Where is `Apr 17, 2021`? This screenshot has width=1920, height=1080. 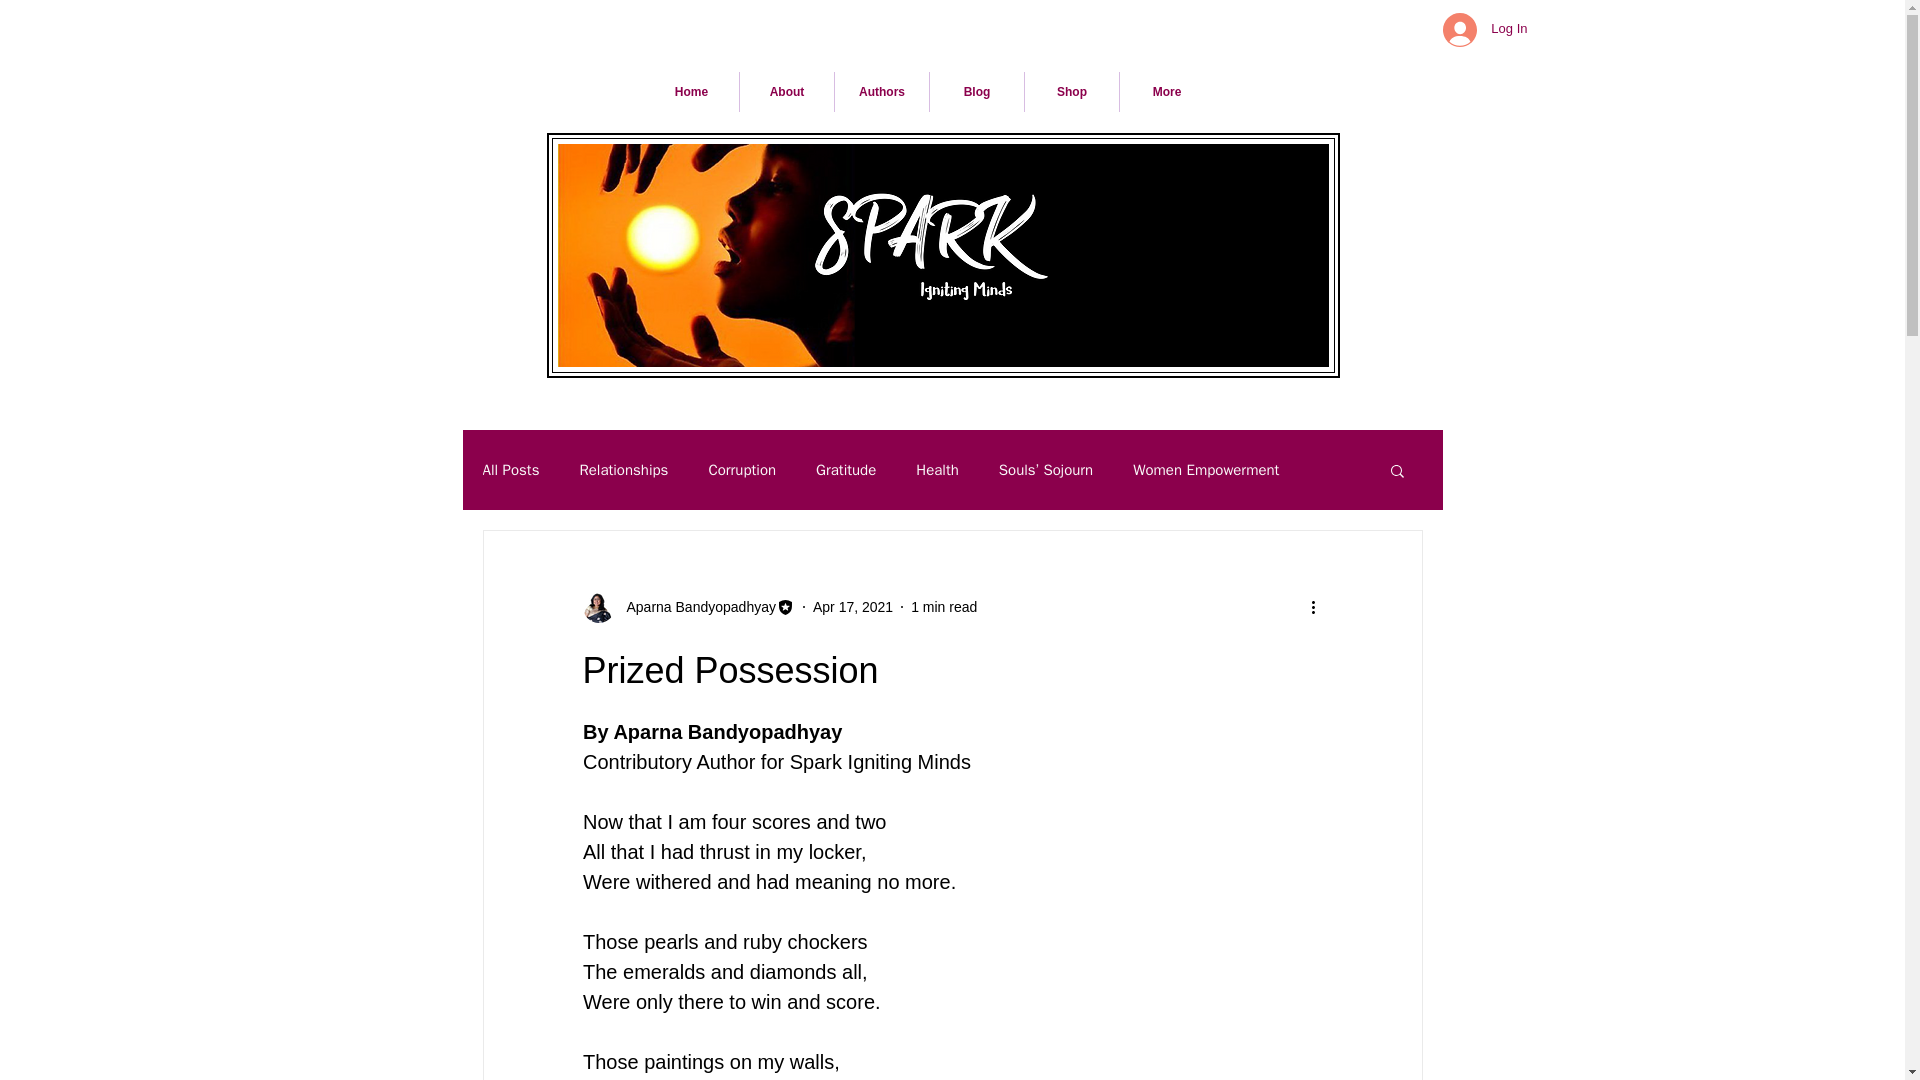 Apr 17, 2021 is located at coordinates (852, 606).